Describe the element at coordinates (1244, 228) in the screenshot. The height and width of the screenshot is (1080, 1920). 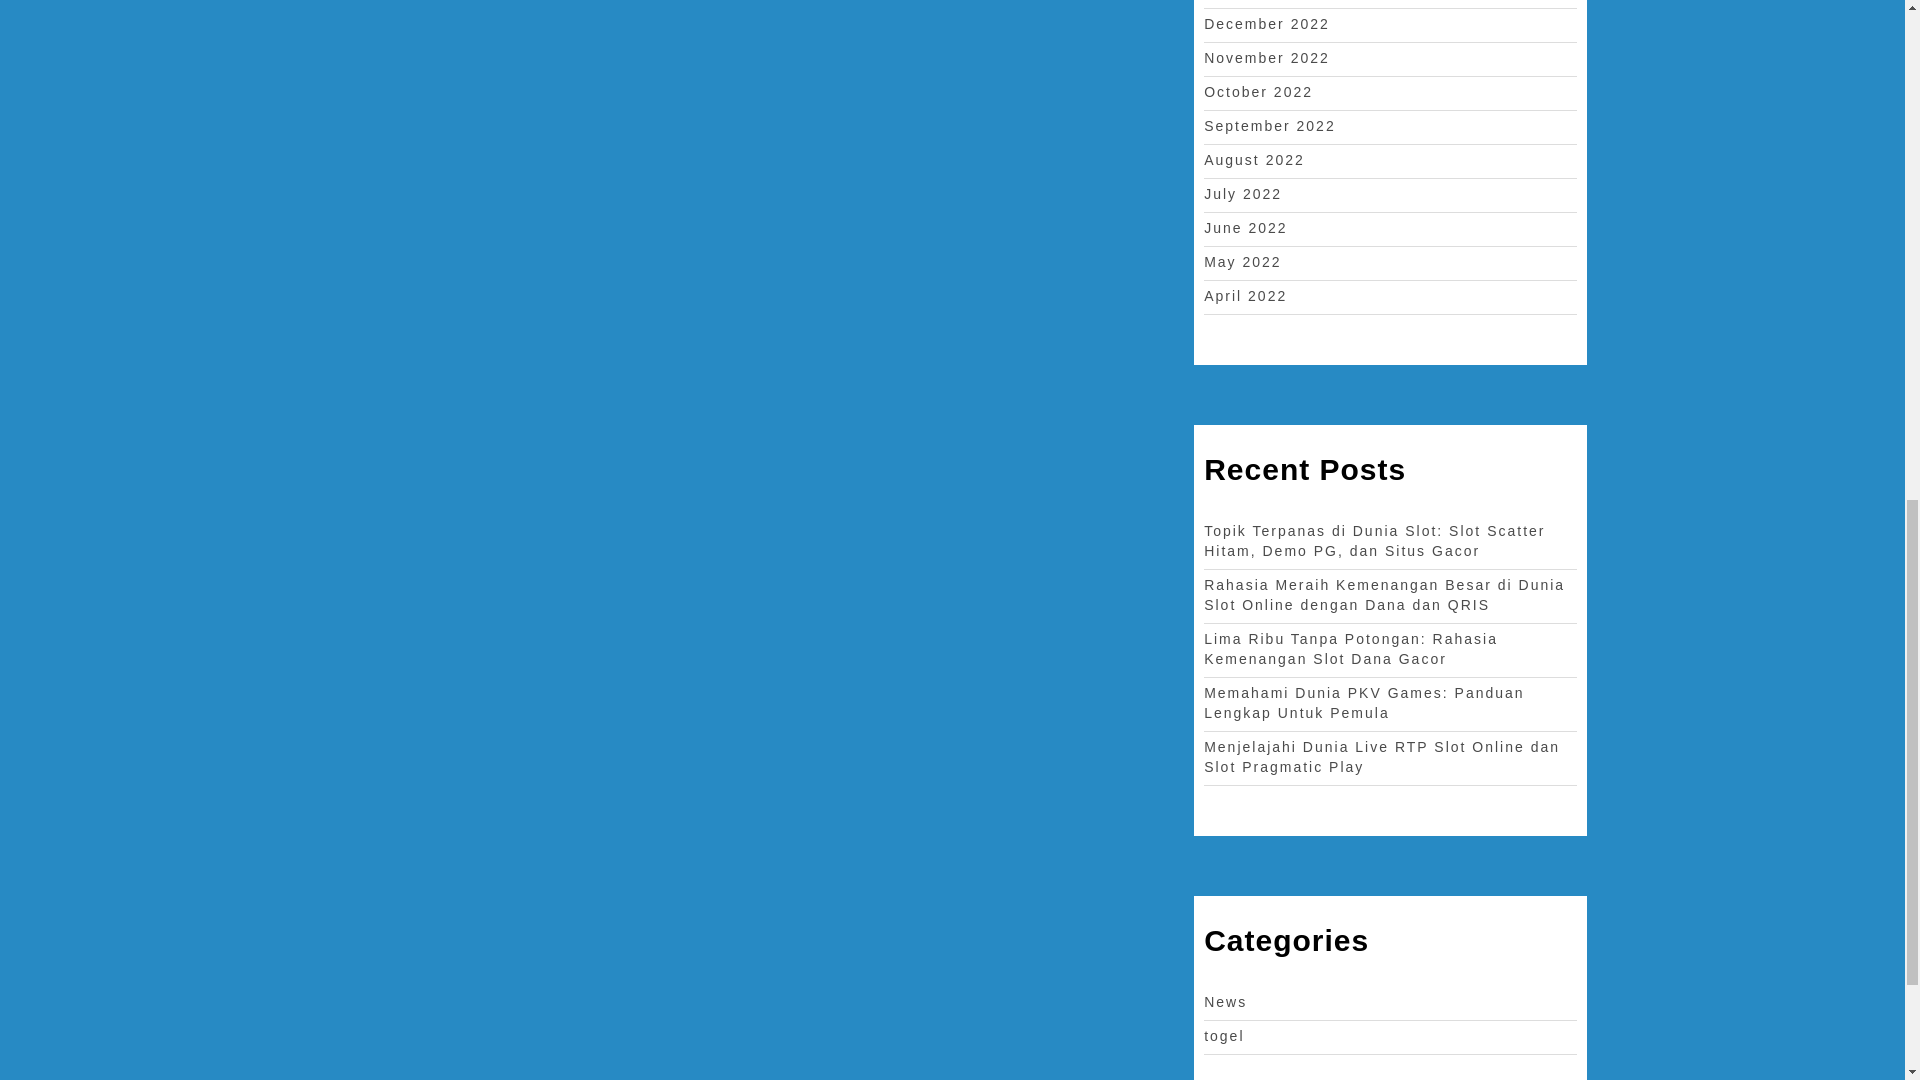
I see `June 2022` at that location.